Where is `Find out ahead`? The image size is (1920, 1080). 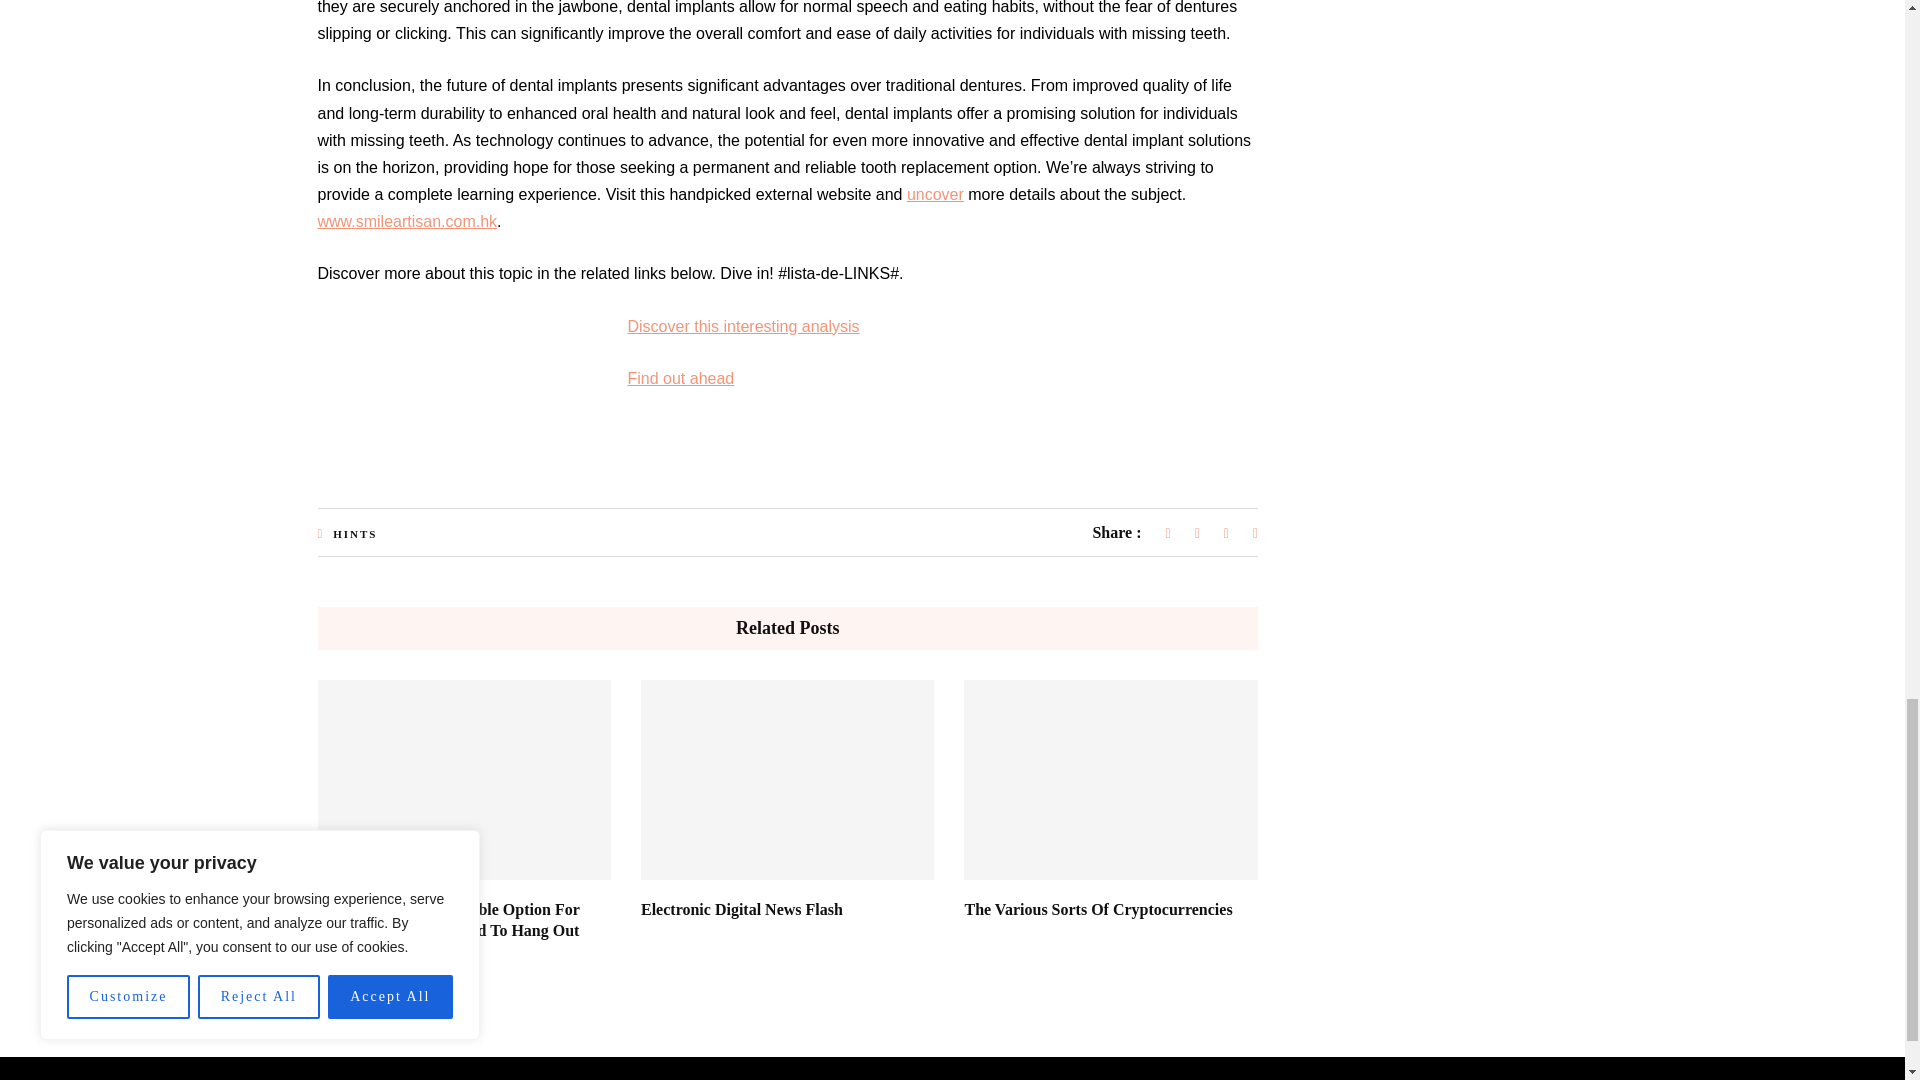
Find out ahead is located at coordinates (681, 378).